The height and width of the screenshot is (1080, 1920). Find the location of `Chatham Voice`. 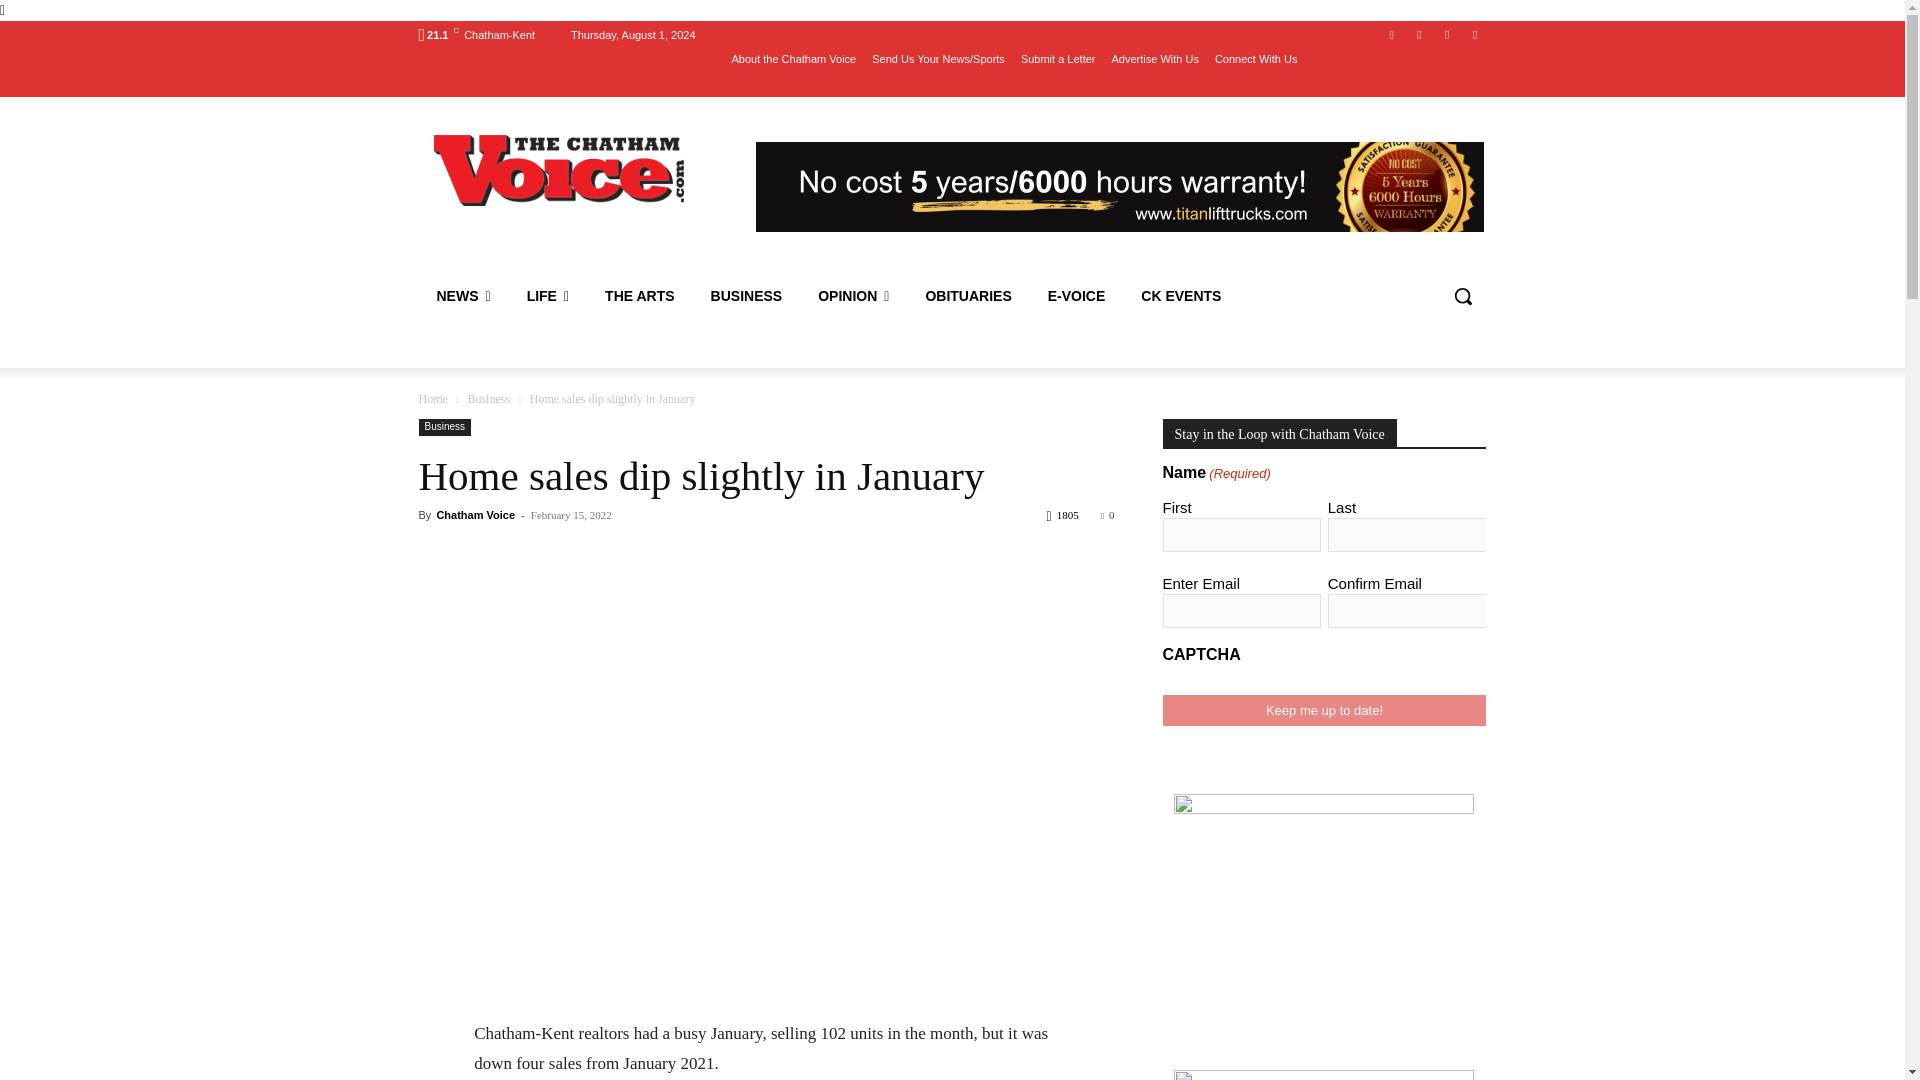

Chatham Voice is located at coordinates (562, 170).